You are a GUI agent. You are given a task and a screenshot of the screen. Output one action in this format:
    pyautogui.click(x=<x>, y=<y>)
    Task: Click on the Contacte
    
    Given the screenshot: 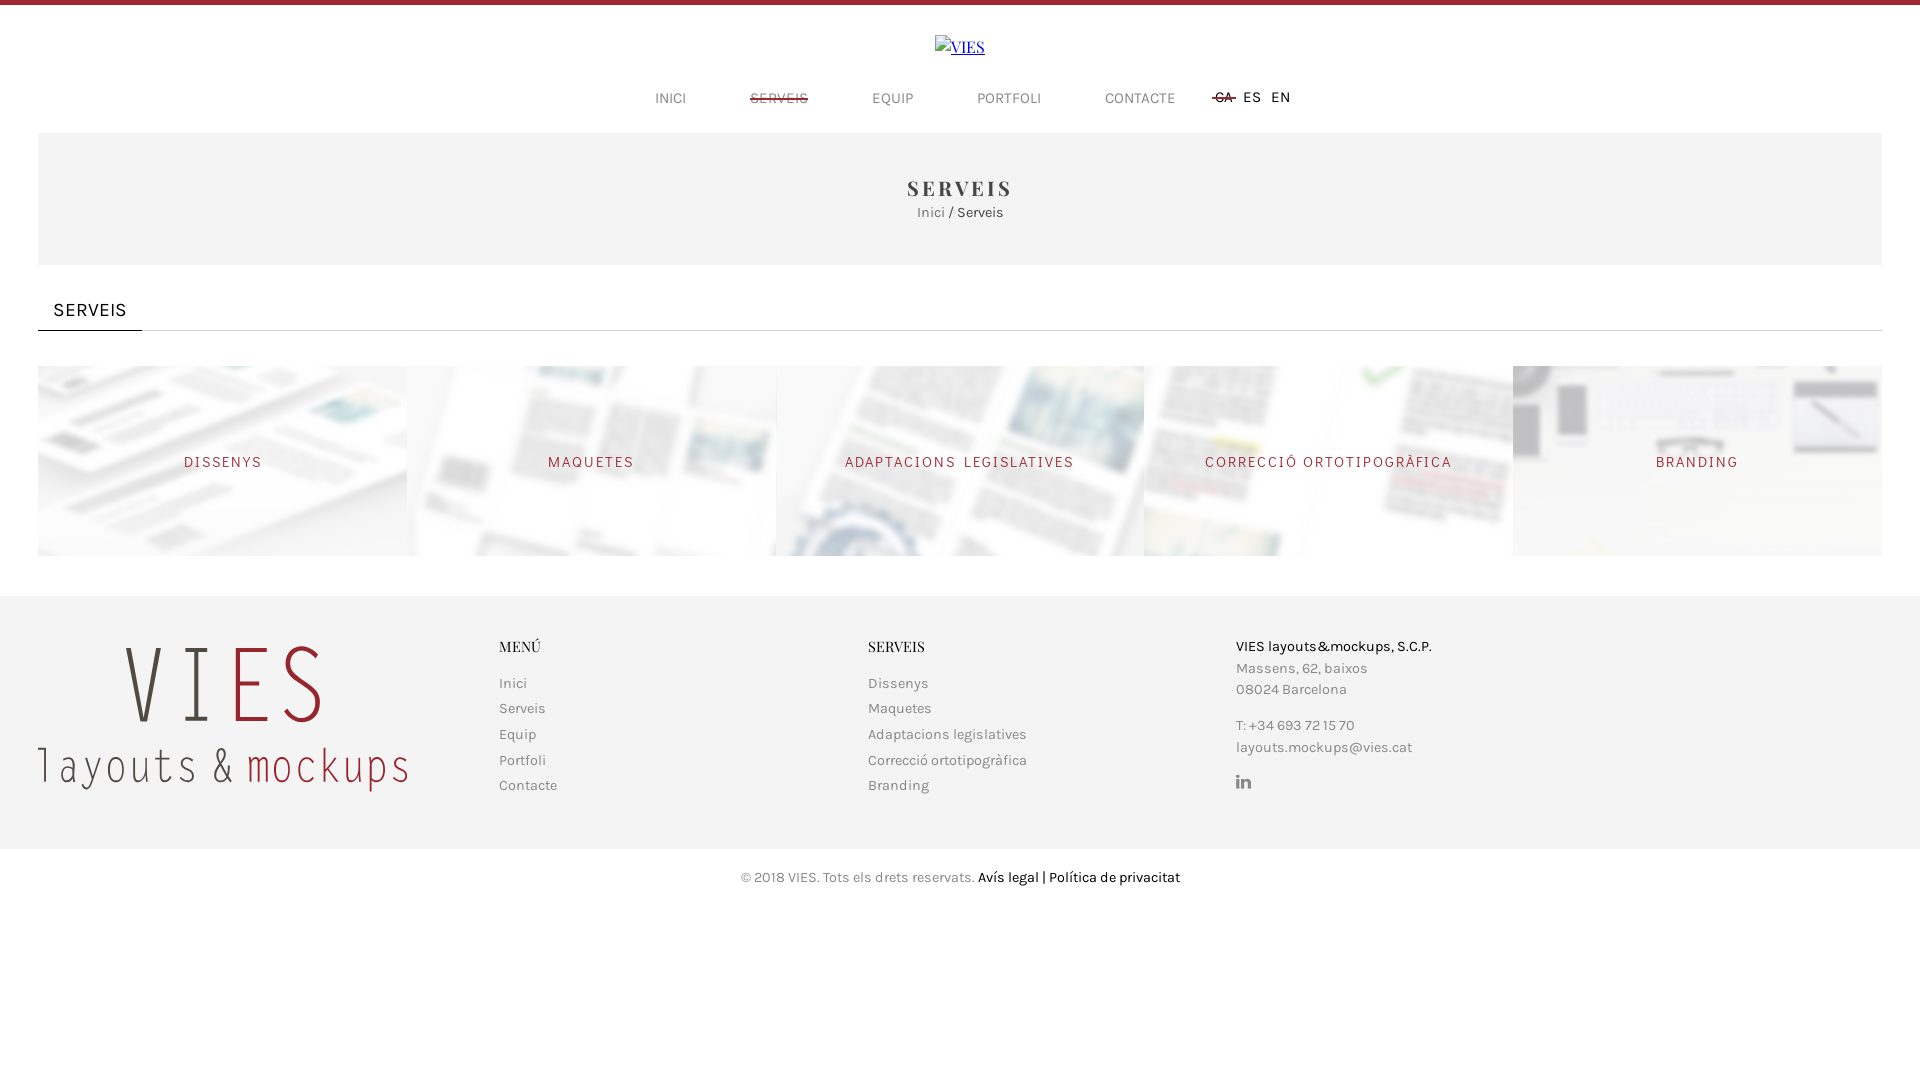 What is the action you would take?
    pyautogui.click(x=528, y=786)
    